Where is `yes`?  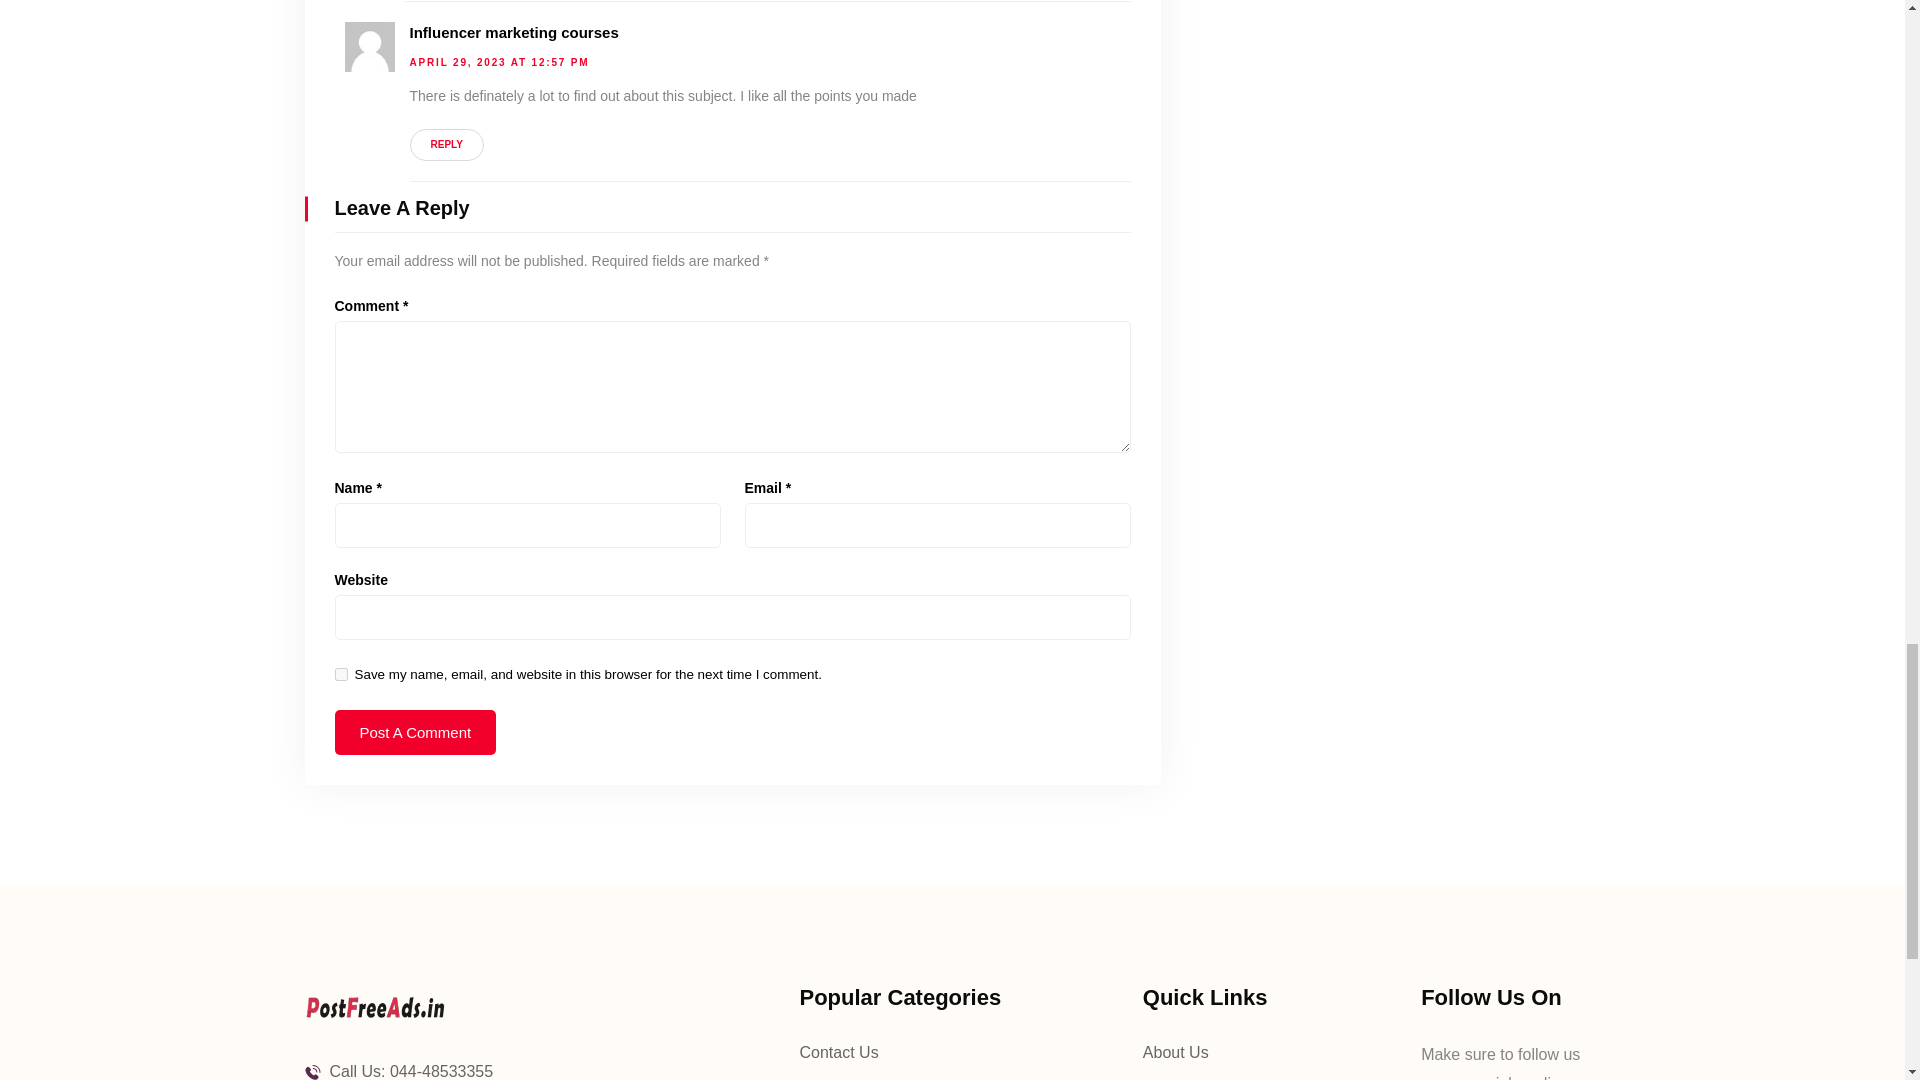 yes is located at coordinates (340, 674).